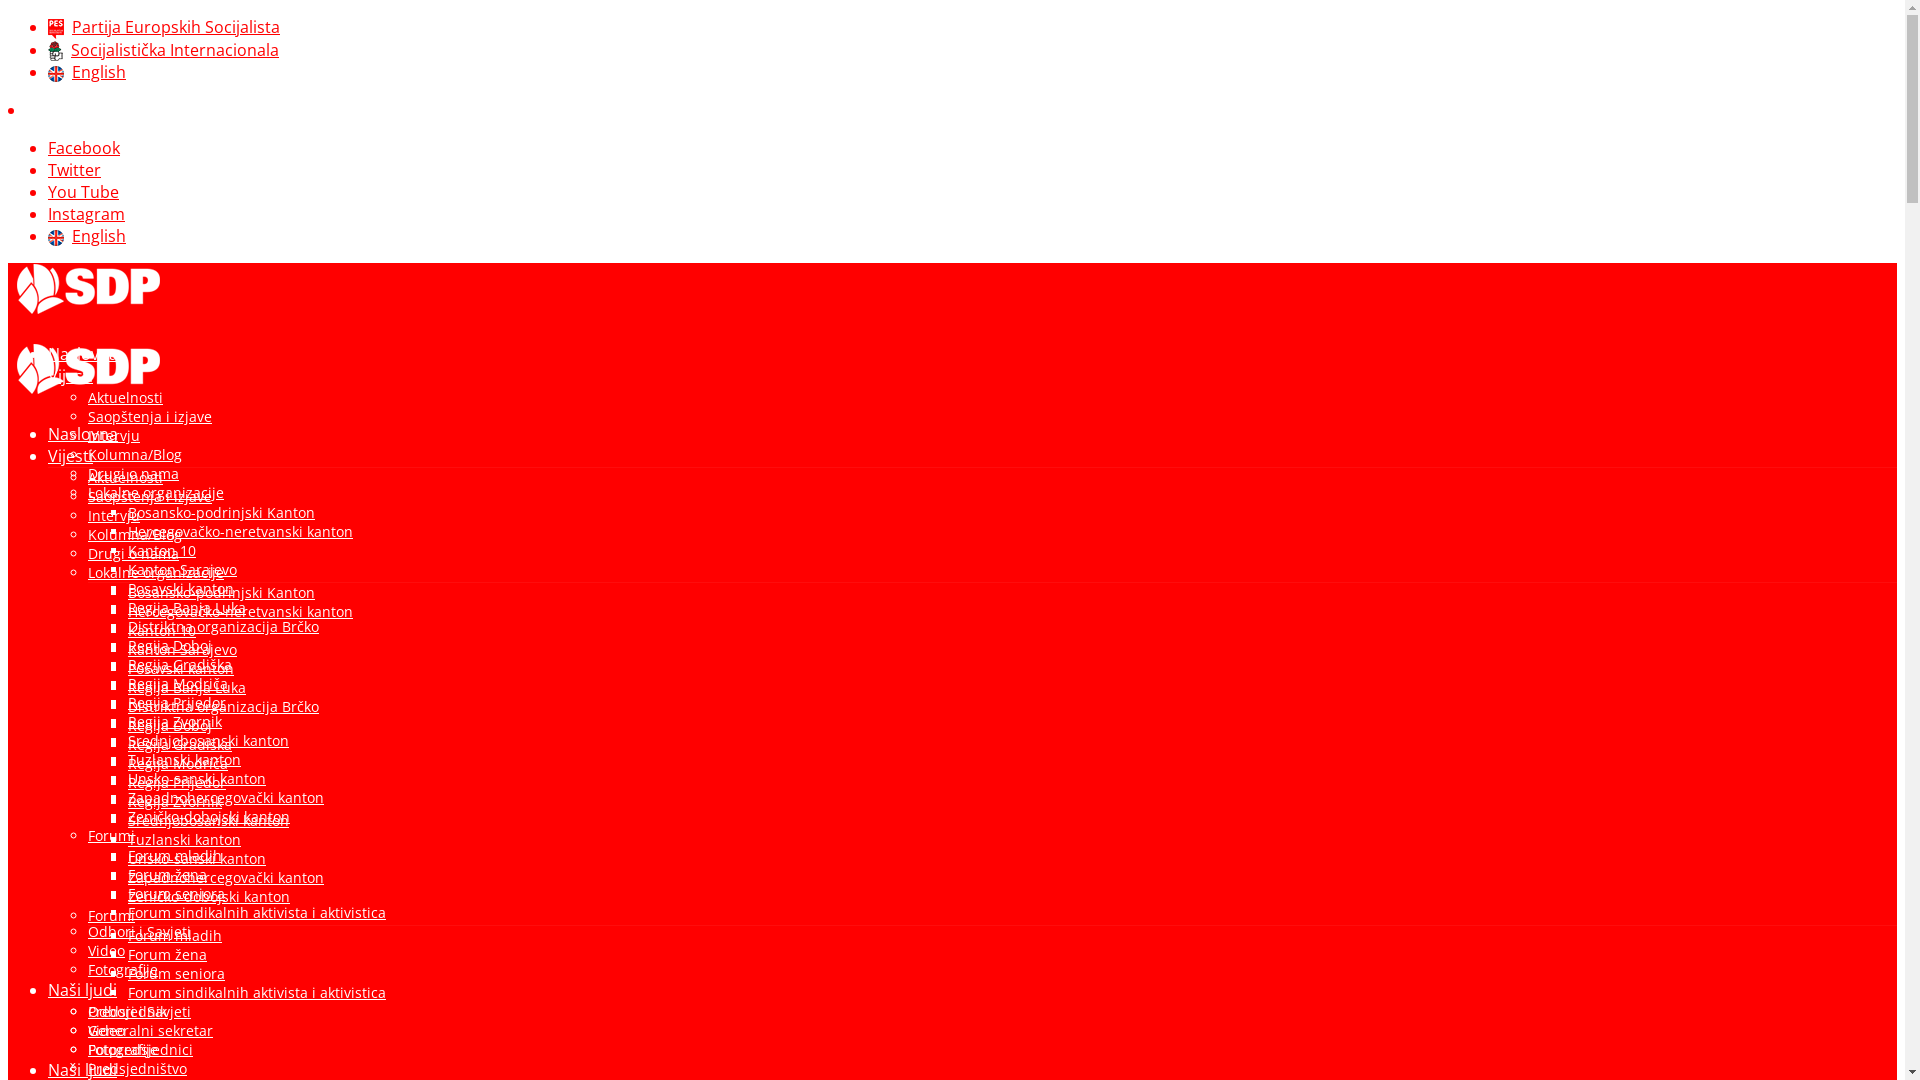 The height and width of the screenshot is (1080, 1920). I want to click on Aktuelnosti, so click(126, 478).